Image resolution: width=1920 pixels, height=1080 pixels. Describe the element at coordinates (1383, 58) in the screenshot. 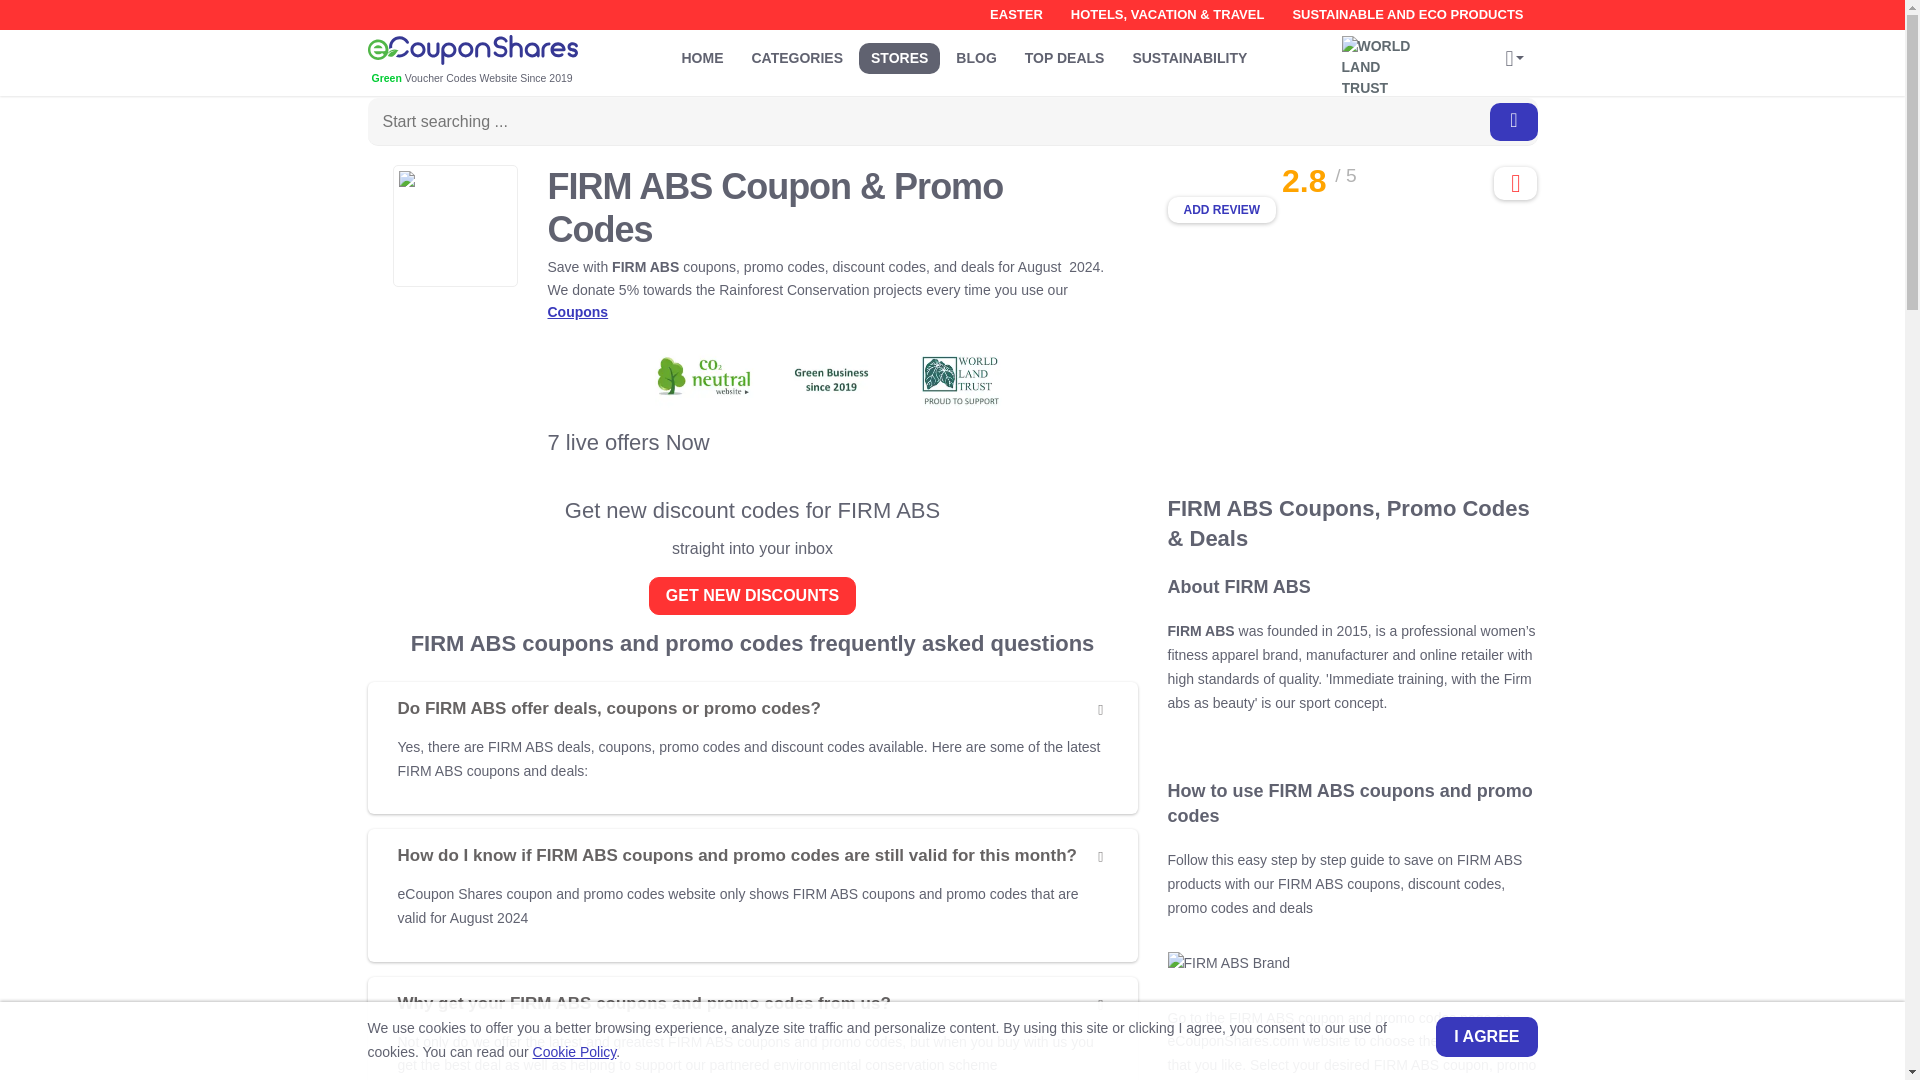

I see `World Land Trust` at that location.